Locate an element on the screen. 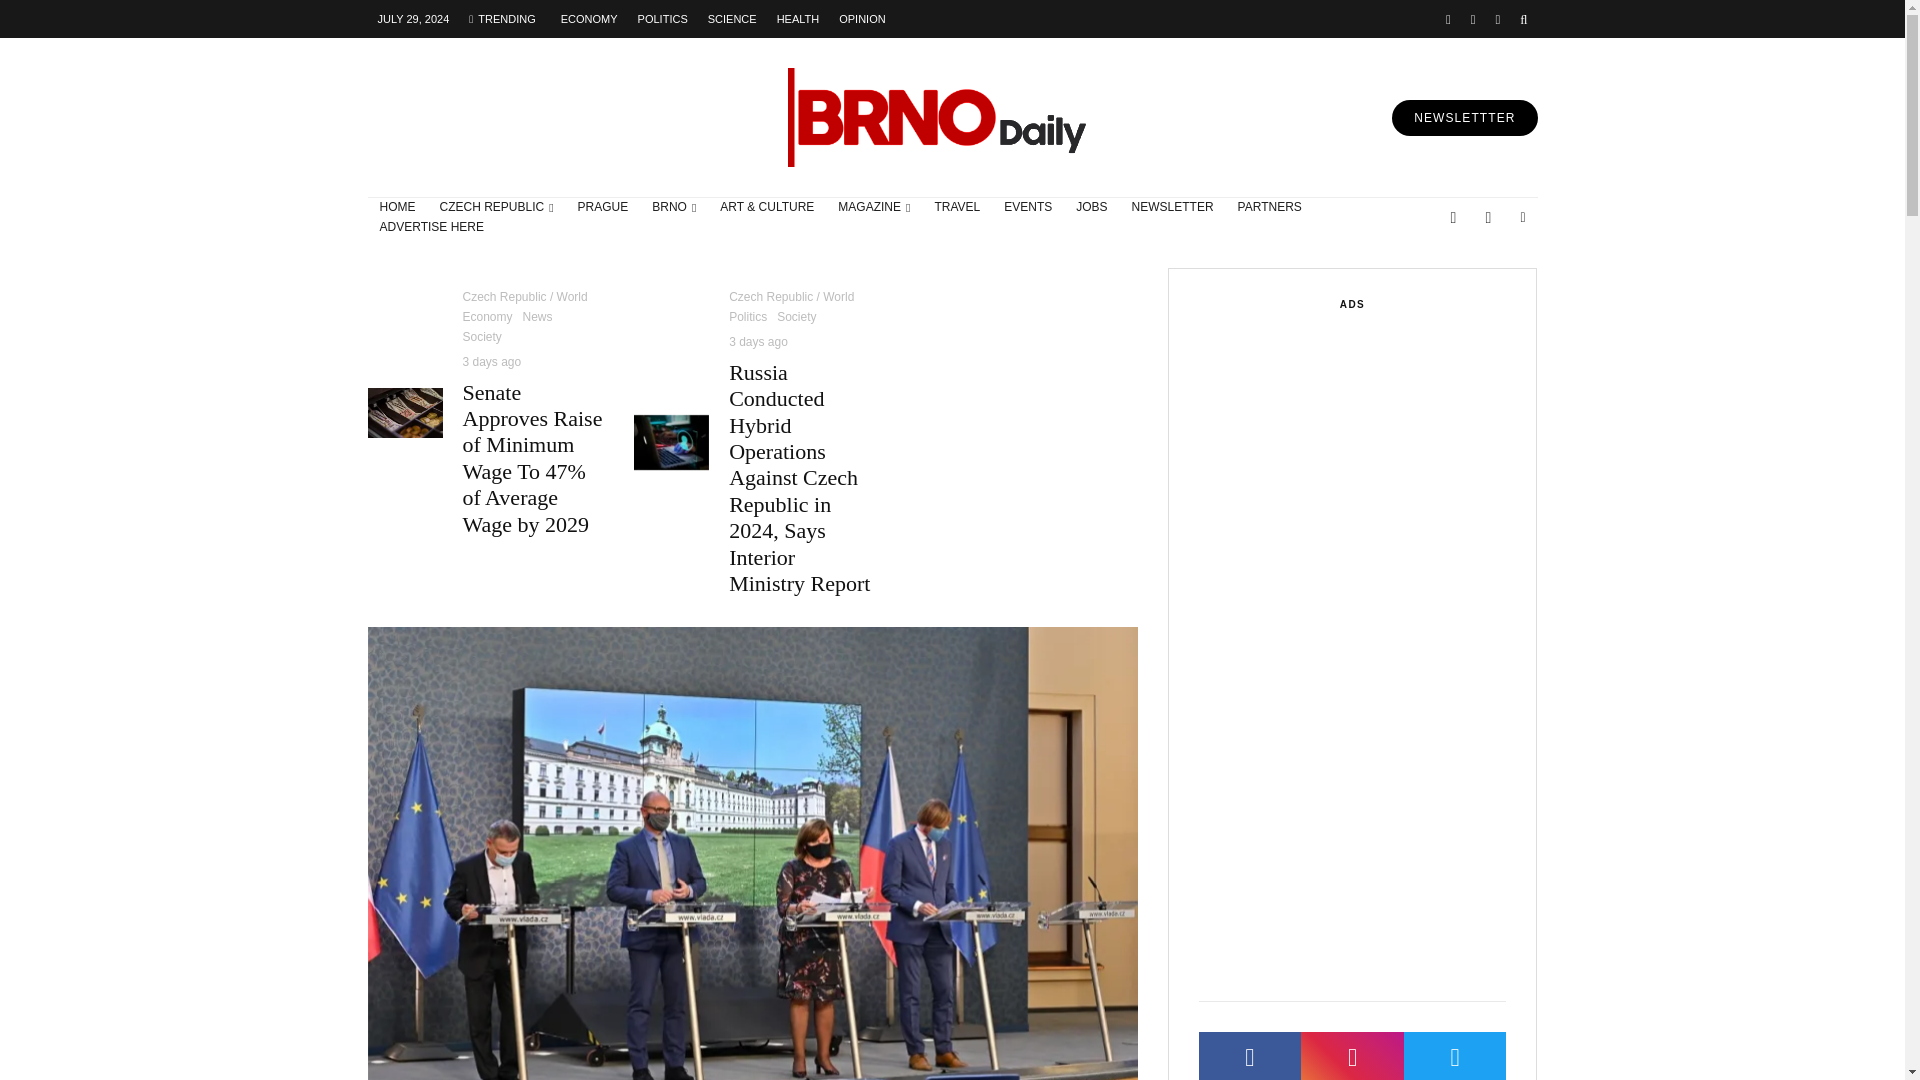 The width and height of the screenshot is (1920, 1080). ECONOMY is located at coordinates (589, 18).